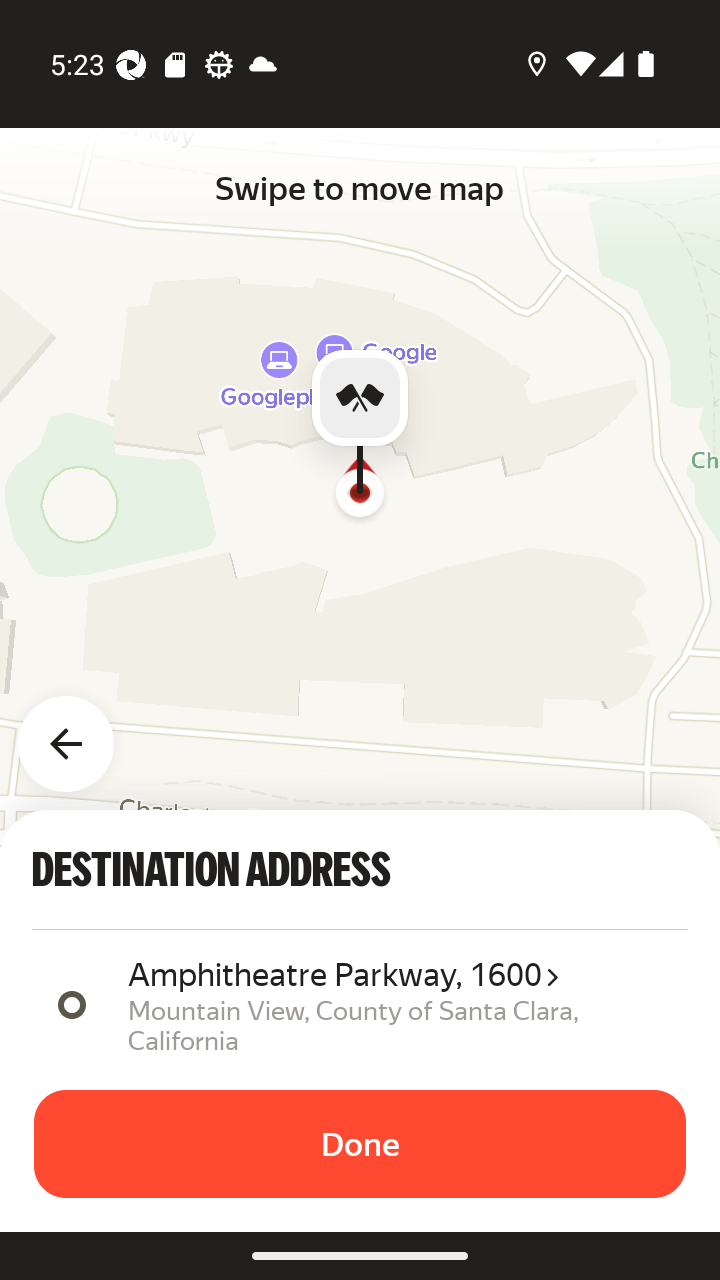 This screenshot has height=1280, width=720. What do you see at coordinates (78, 732) in the screenshot?
I see `Back` at bounding box center [78, 732].